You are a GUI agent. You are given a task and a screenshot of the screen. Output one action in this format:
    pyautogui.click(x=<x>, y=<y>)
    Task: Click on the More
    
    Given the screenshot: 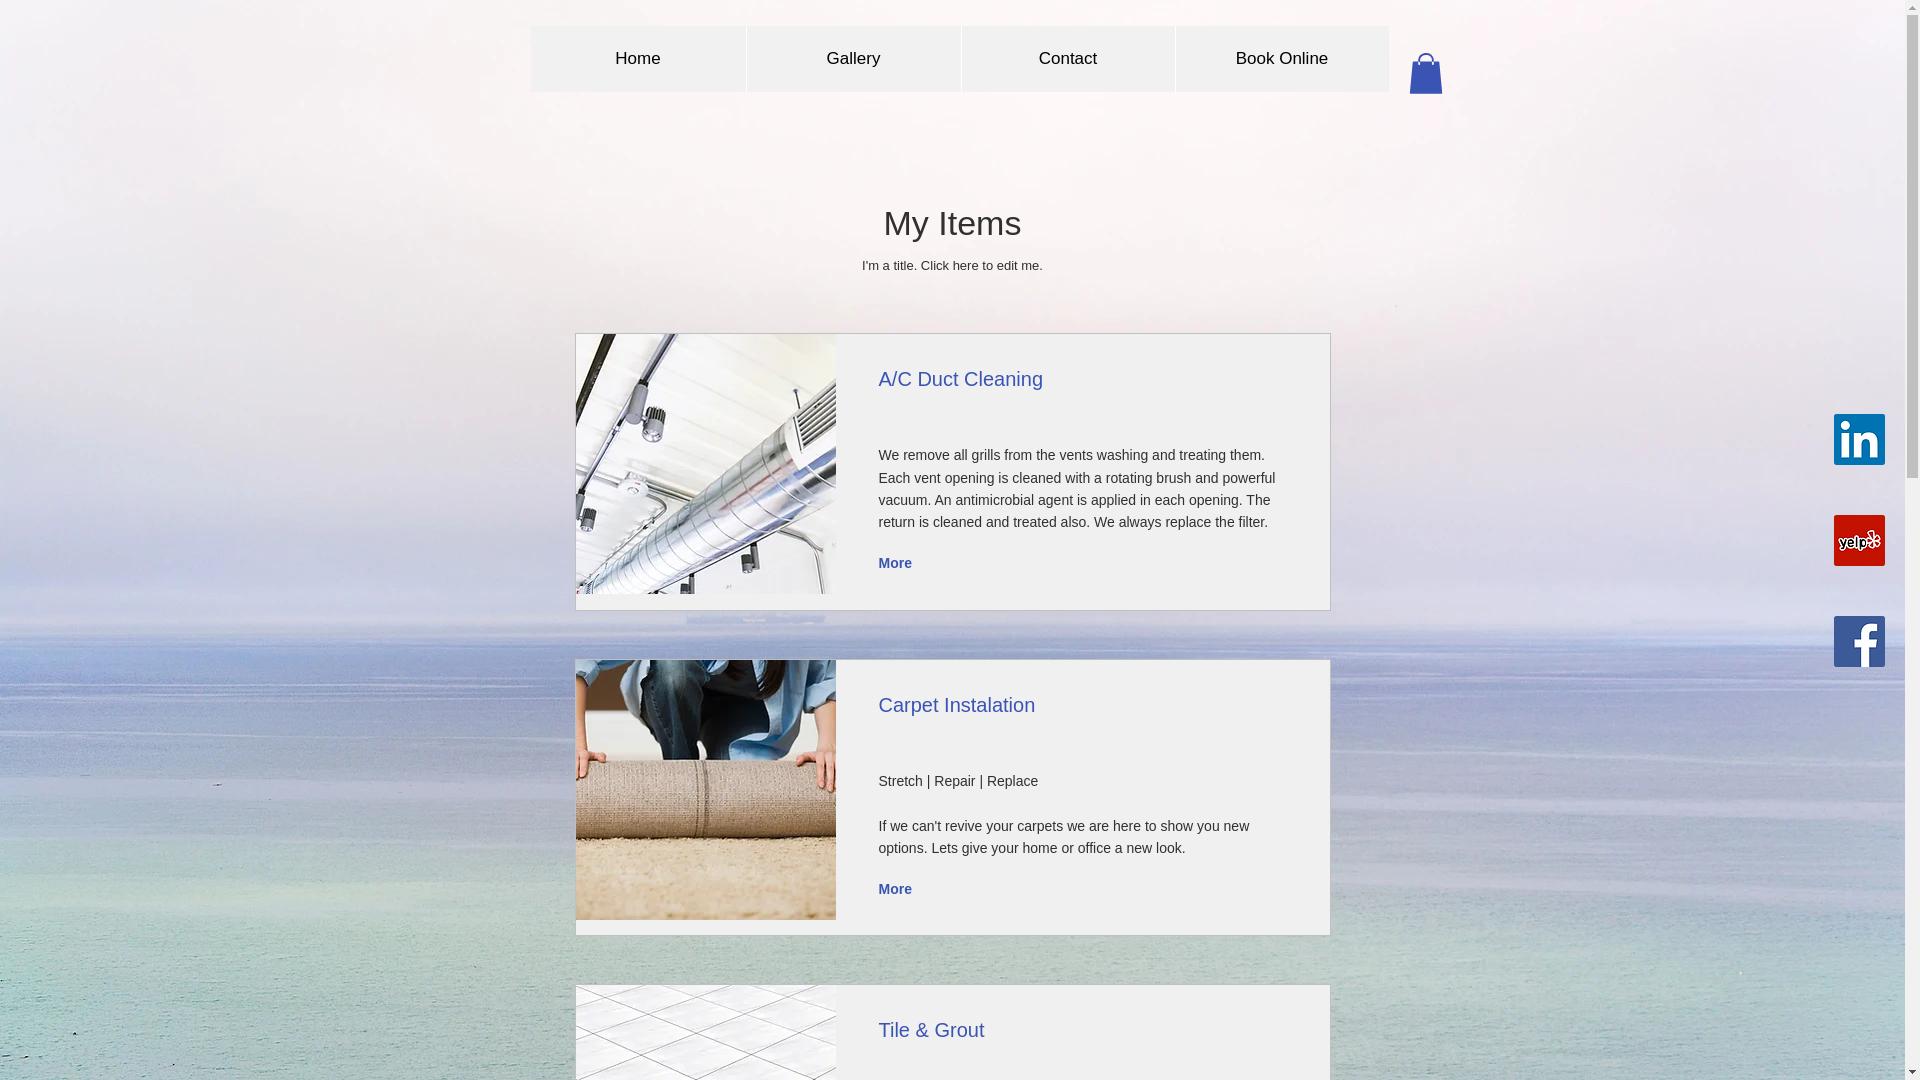 What is the action you would take?
    pyautogui.click(x=897, y=563)
    